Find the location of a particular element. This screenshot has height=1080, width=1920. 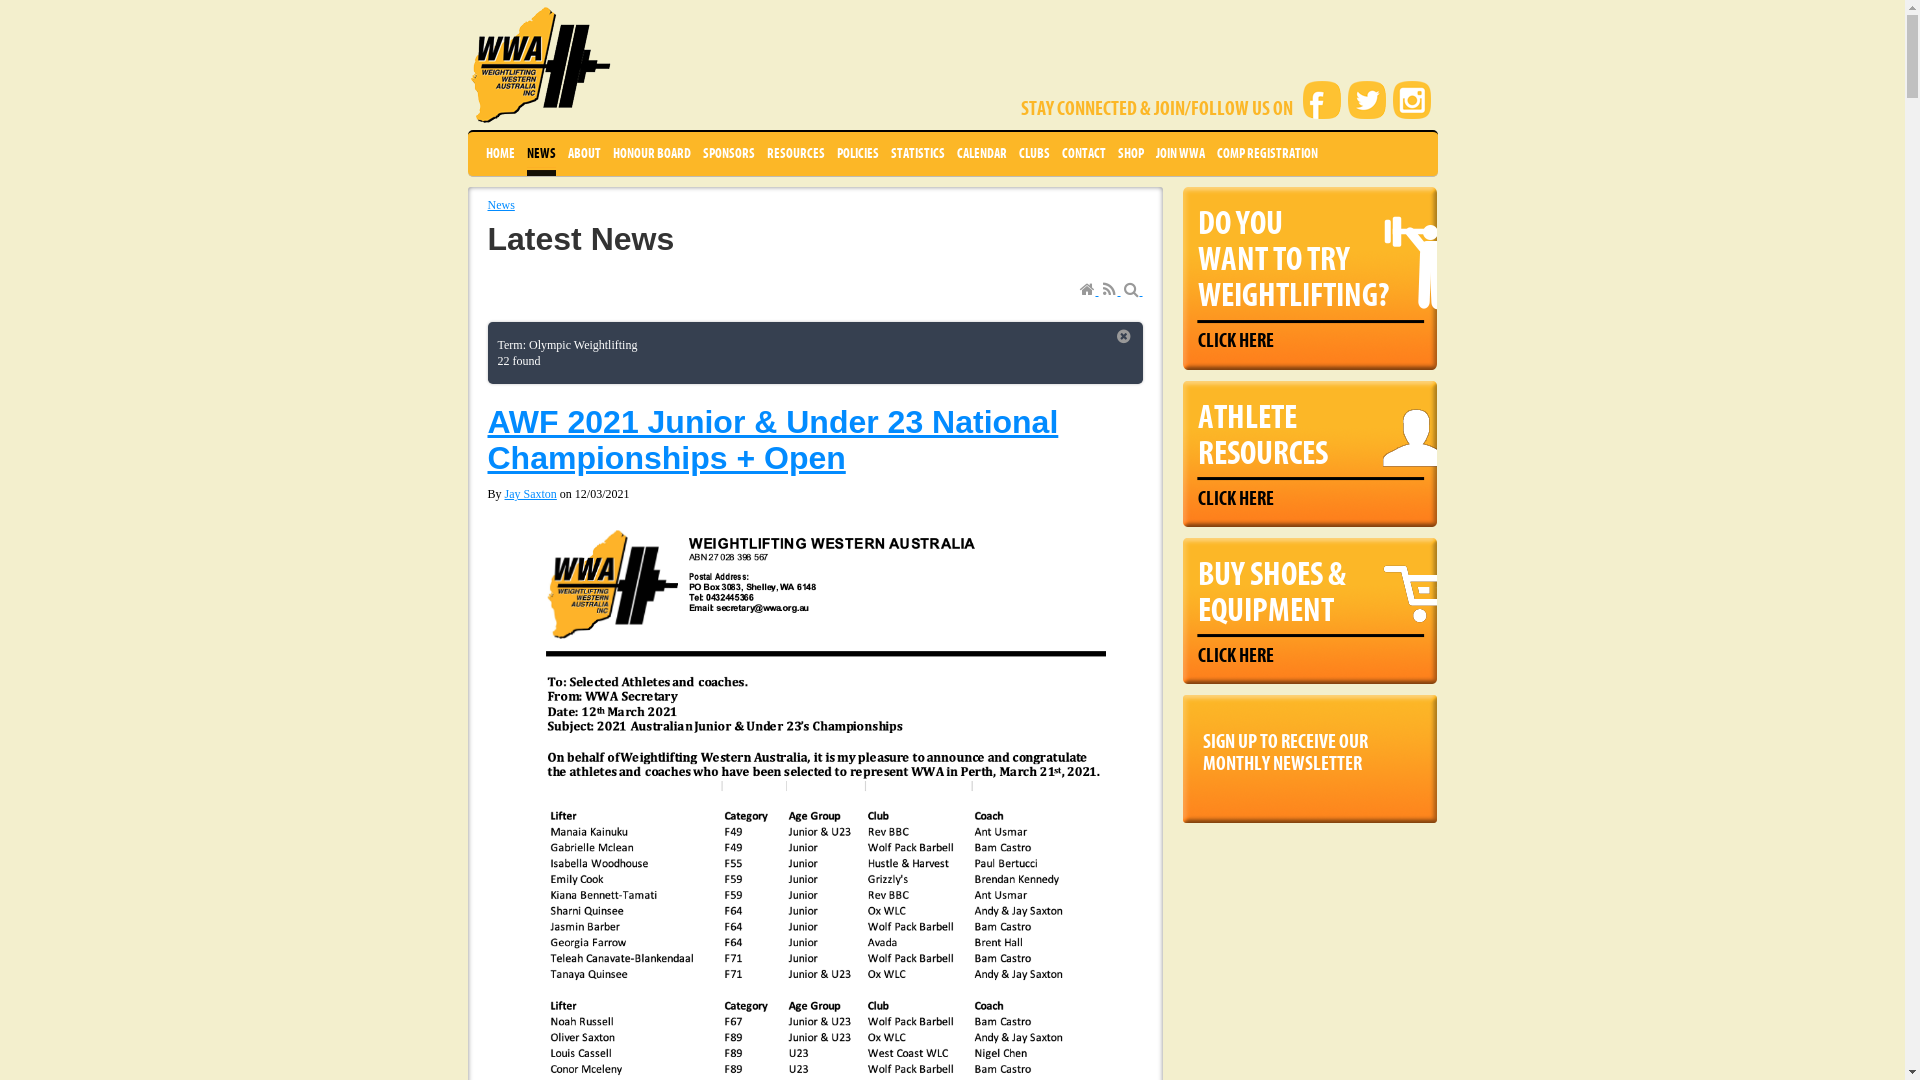

SPONSORS is located at coordinates (728, 154).